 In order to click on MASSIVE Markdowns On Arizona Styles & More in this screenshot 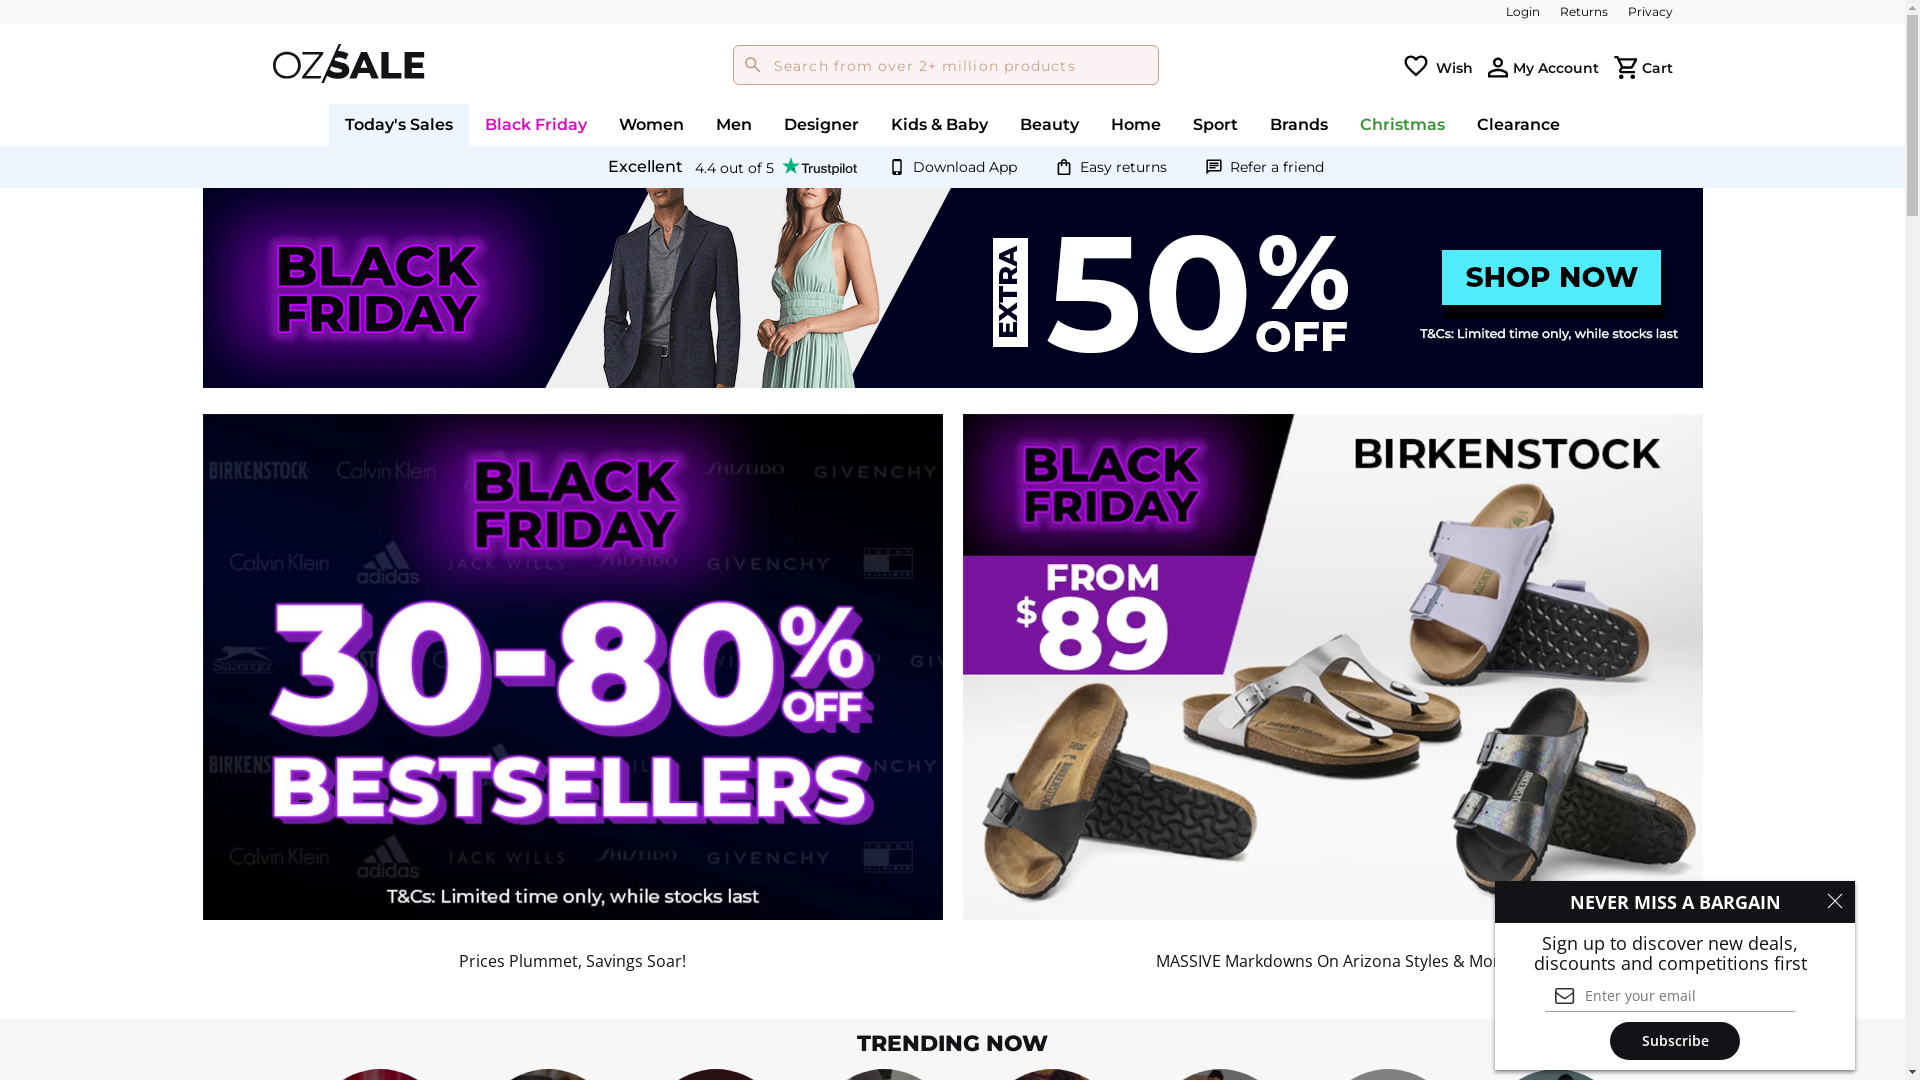, I will do `click(1332, 668)`.